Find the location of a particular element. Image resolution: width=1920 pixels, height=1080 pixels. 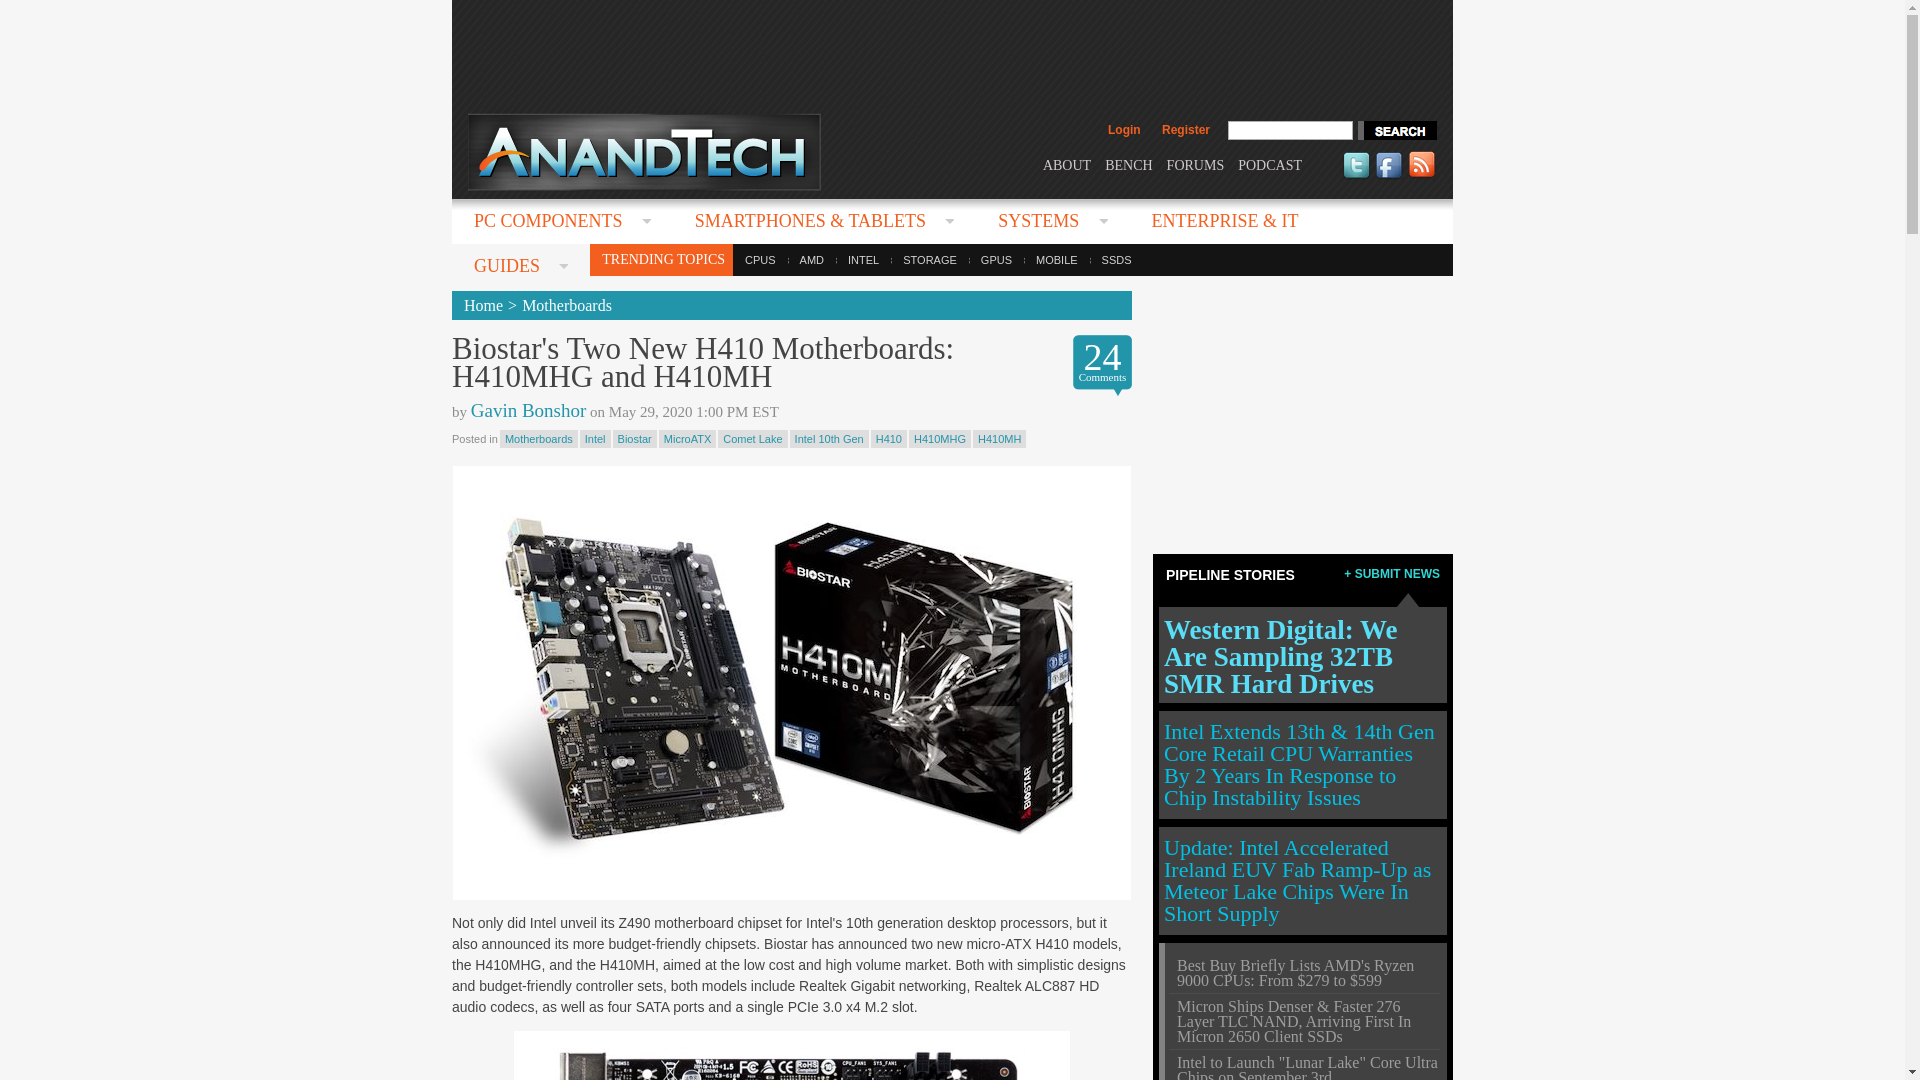

BENCH is located at coordinates (1128, 164).